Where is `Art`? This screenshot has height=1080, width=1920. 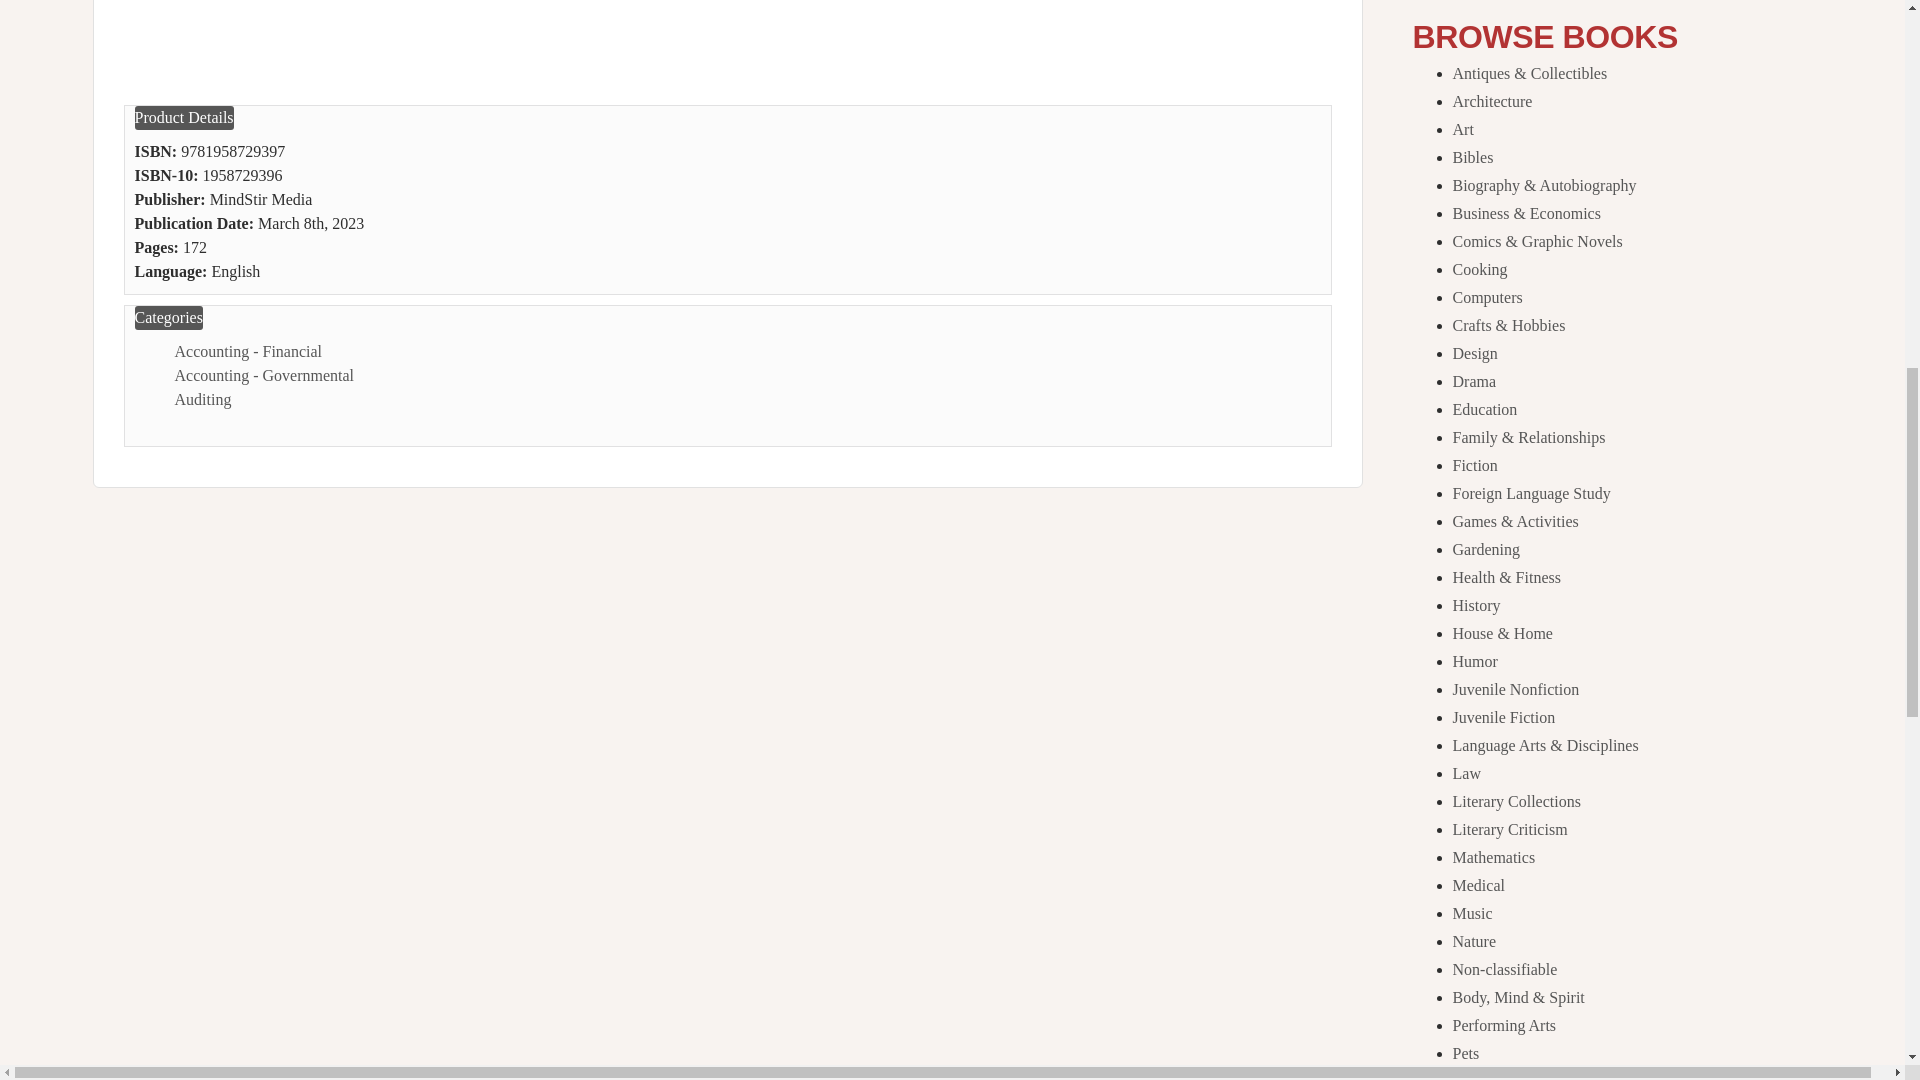 Art is located at coordinates (1462, 129).